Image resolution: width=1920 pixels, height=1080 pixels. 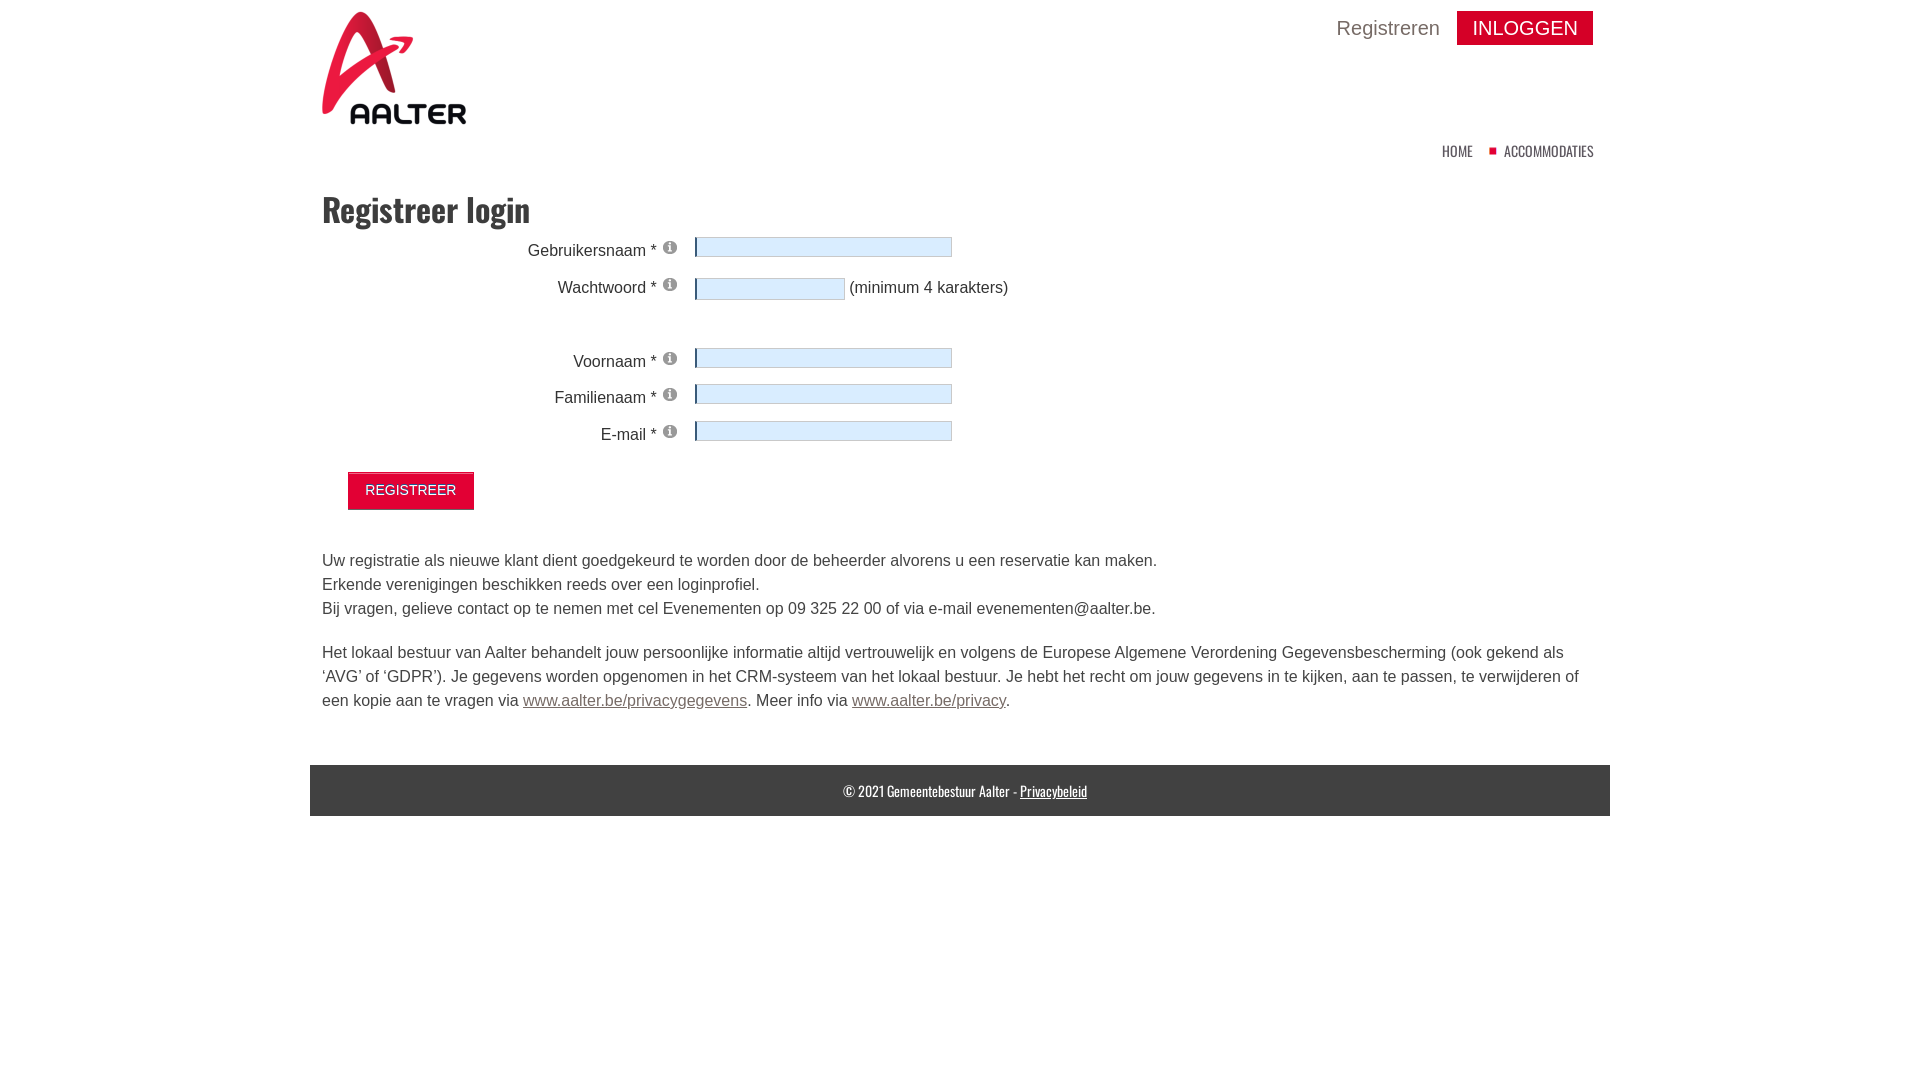 What do you see at coordinates (394, 66) in the screenshot?
I see `Aalter` at bounding box center [394, 66].